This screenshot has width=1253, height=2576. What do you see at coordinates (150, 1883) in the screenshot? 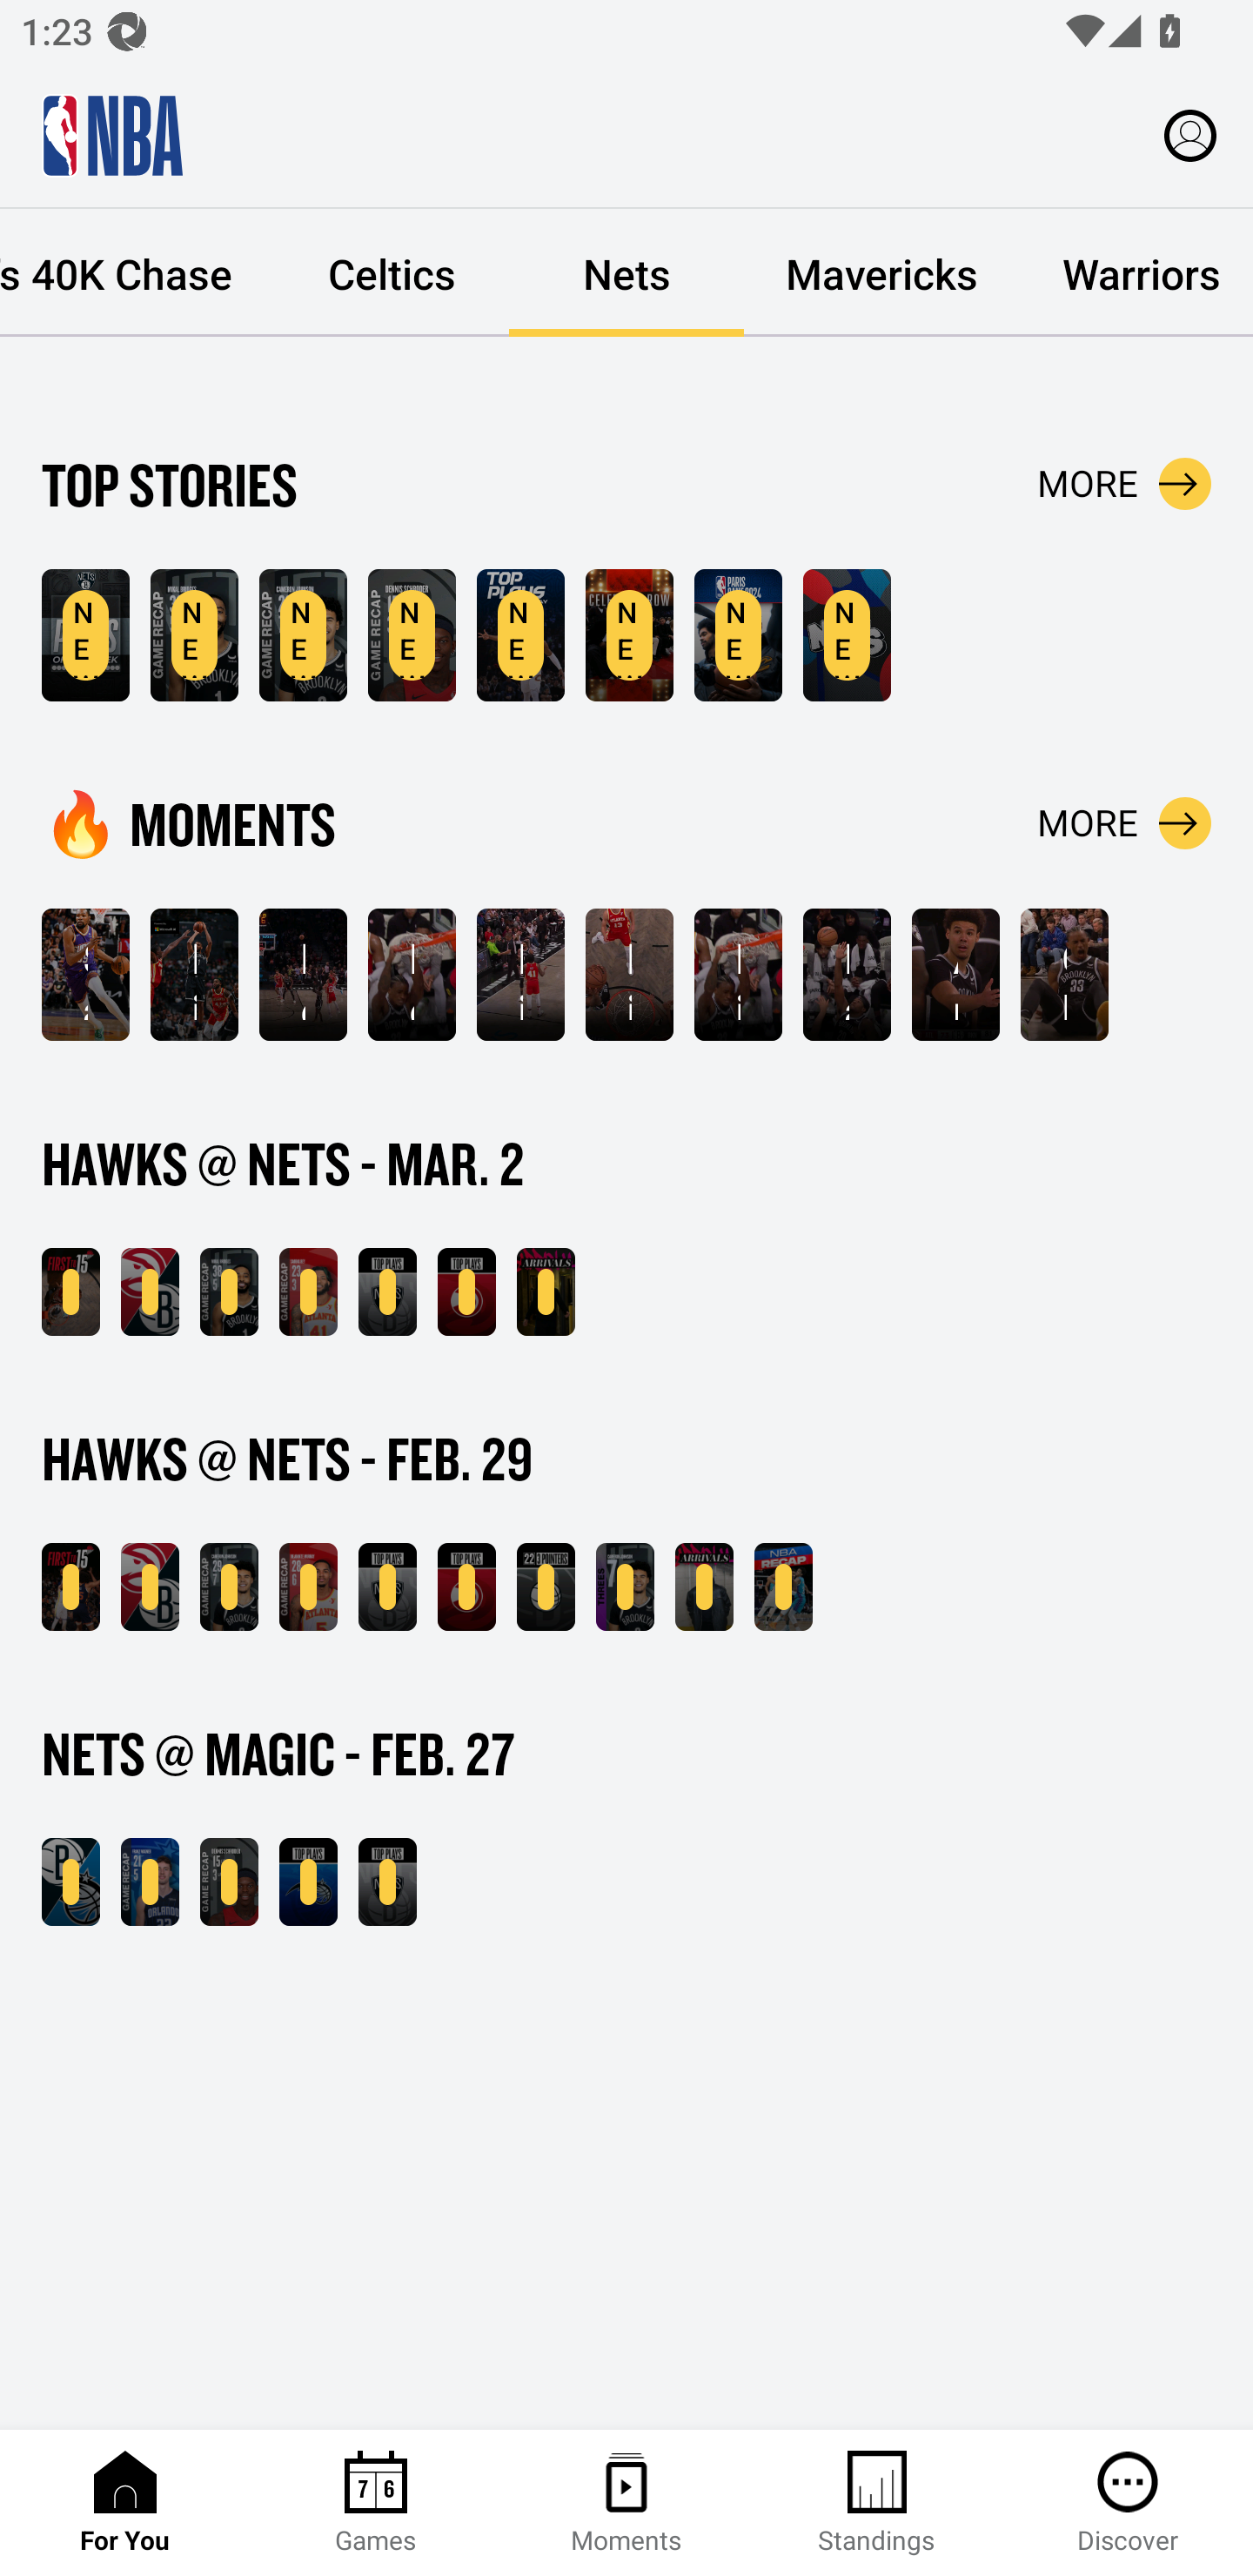
I see `NEW Highlights From Franz Wagner's 21-Point Game` at bounding box center [150, 1883].